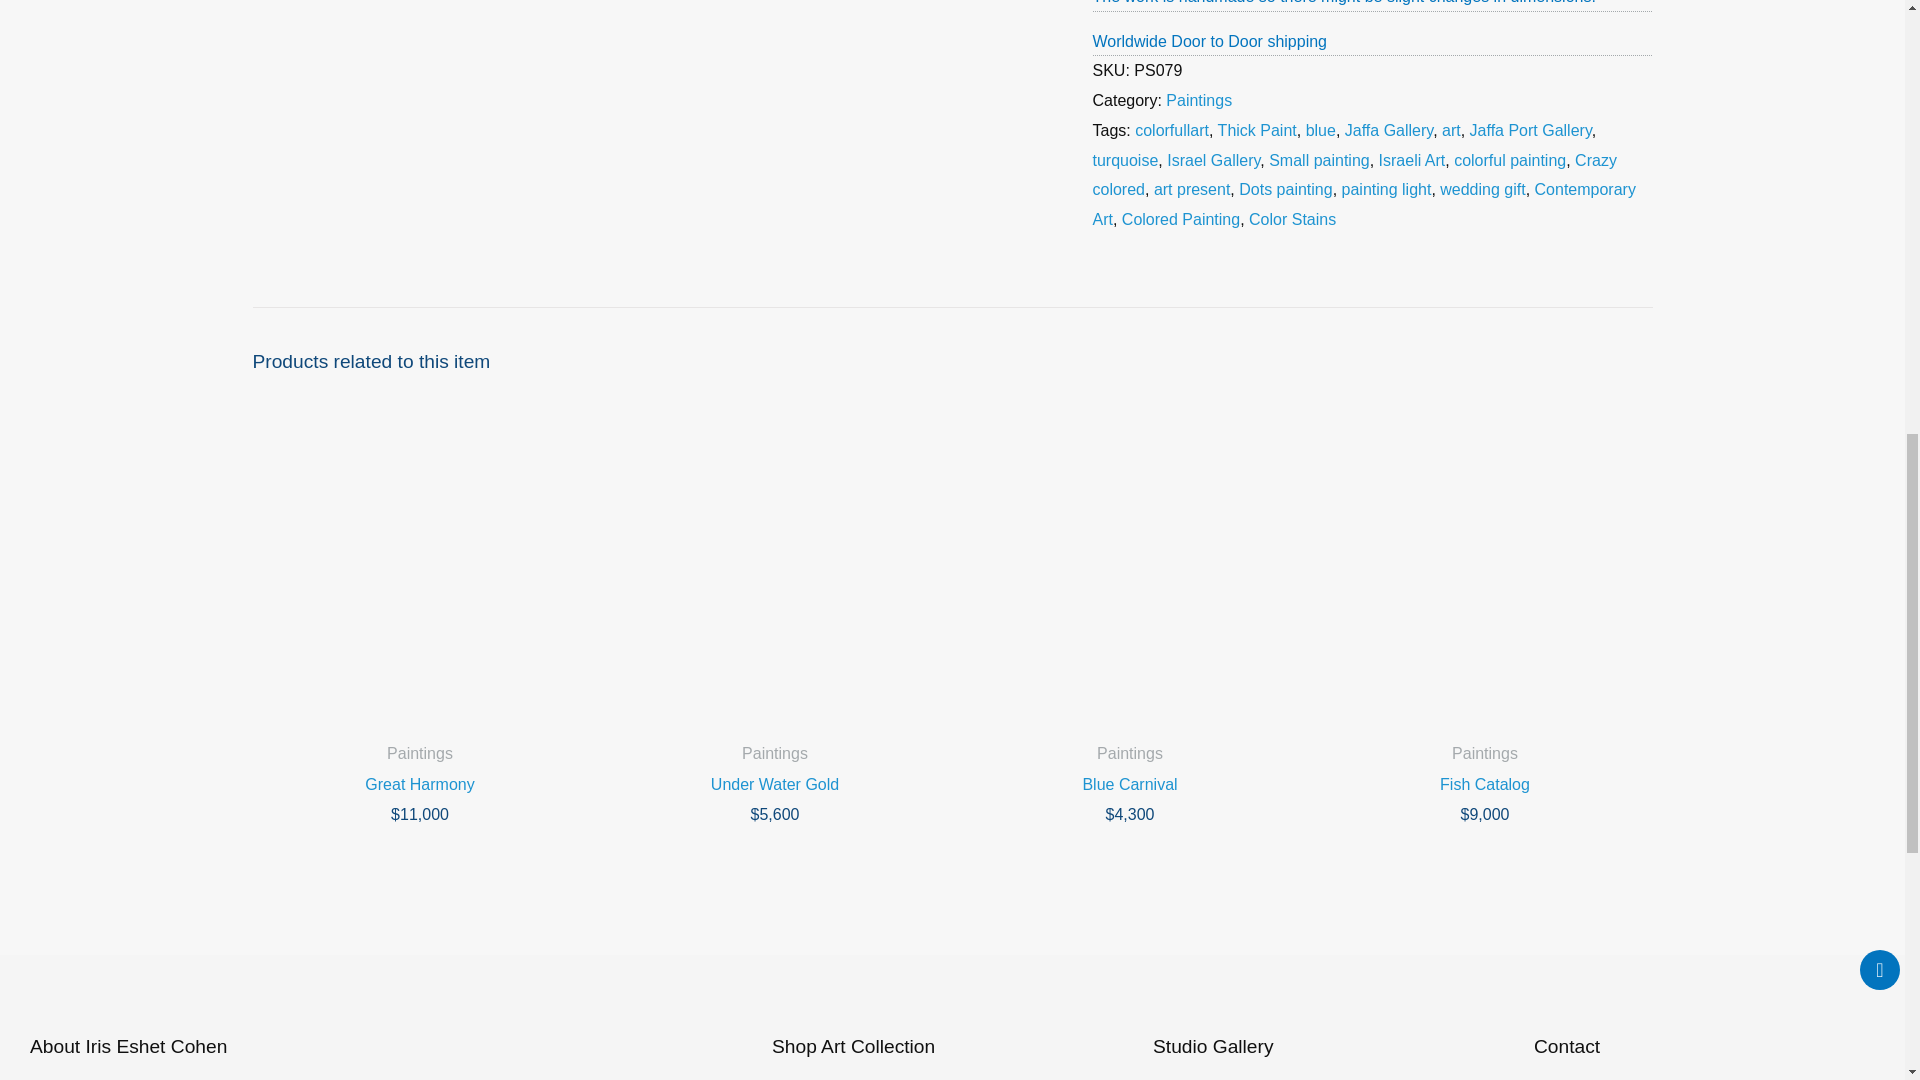  Describe the element at coordinates (1320, 130) in the screenshot. I see `blue` at that location.